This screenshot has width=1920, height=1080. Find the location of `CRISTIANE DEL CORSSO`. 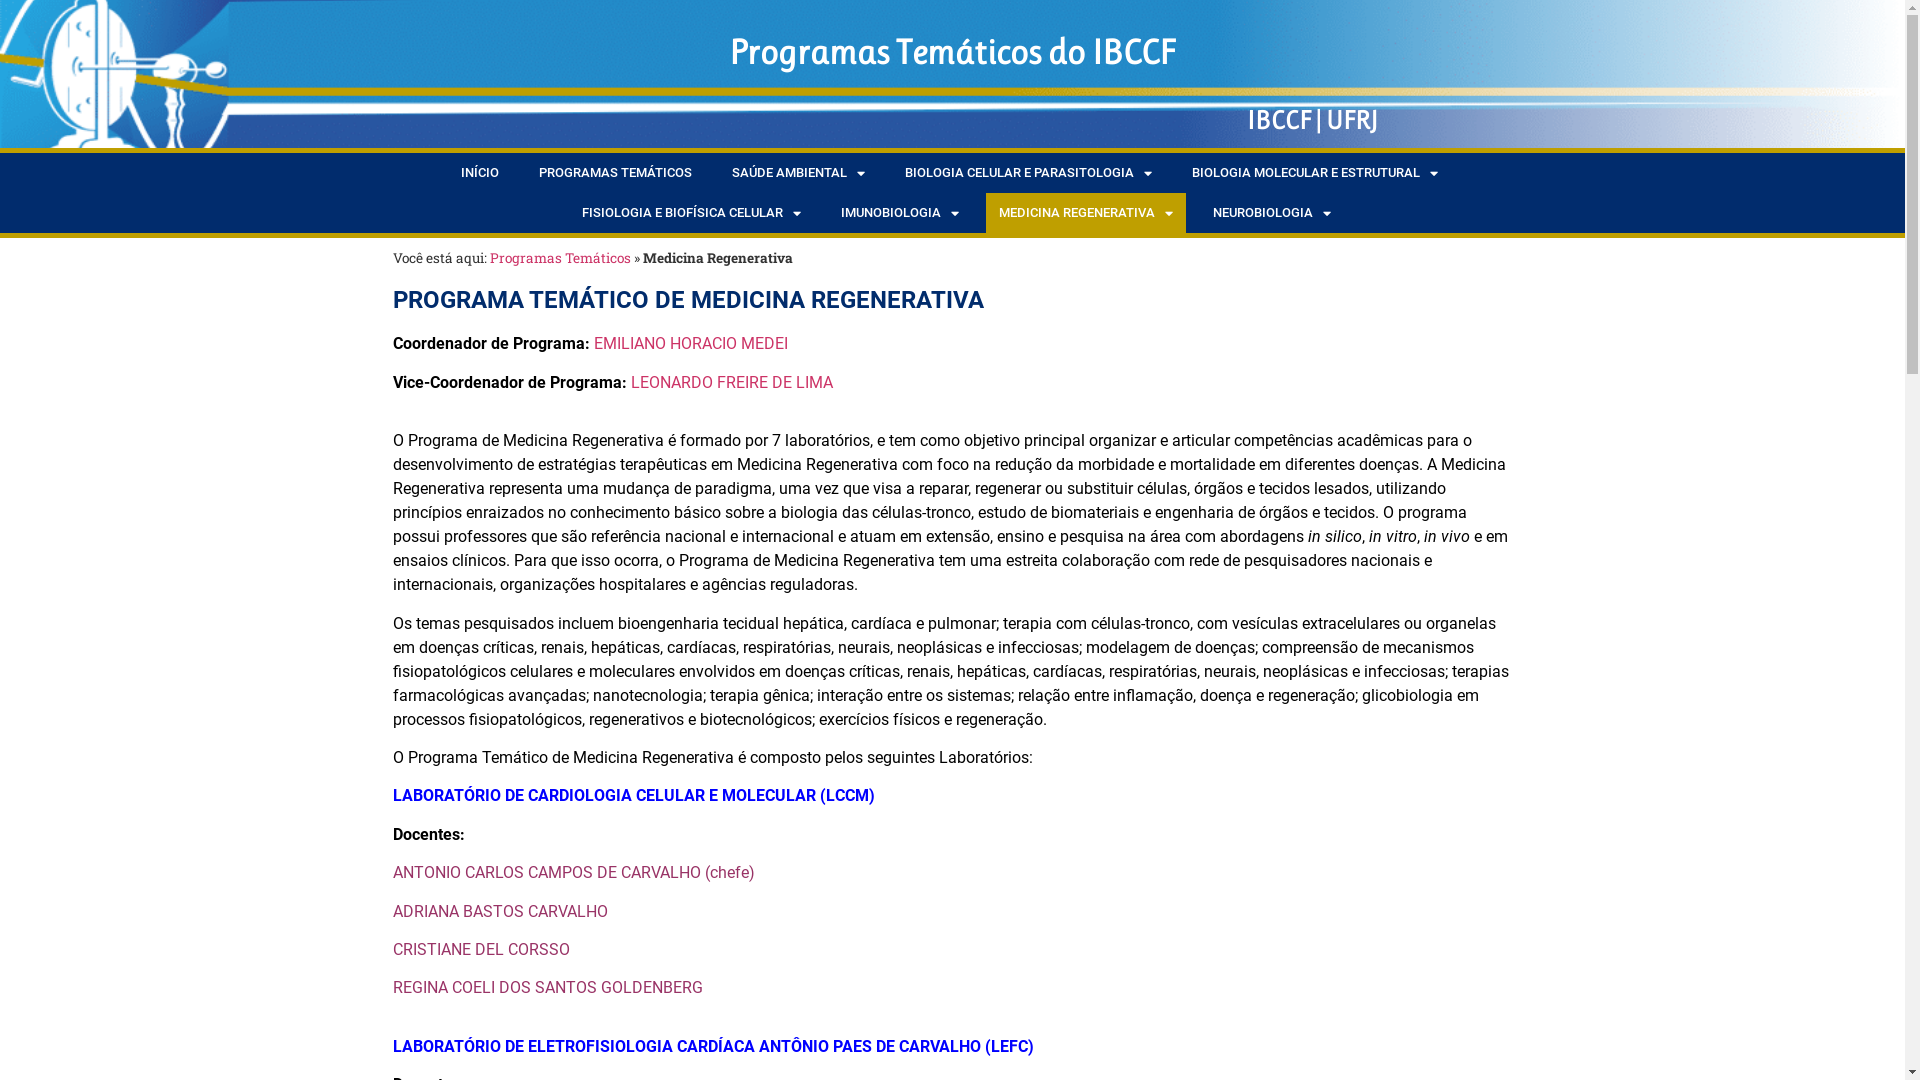

CRISTIANE DEL CORSSO is located at coordinates (480, 950).